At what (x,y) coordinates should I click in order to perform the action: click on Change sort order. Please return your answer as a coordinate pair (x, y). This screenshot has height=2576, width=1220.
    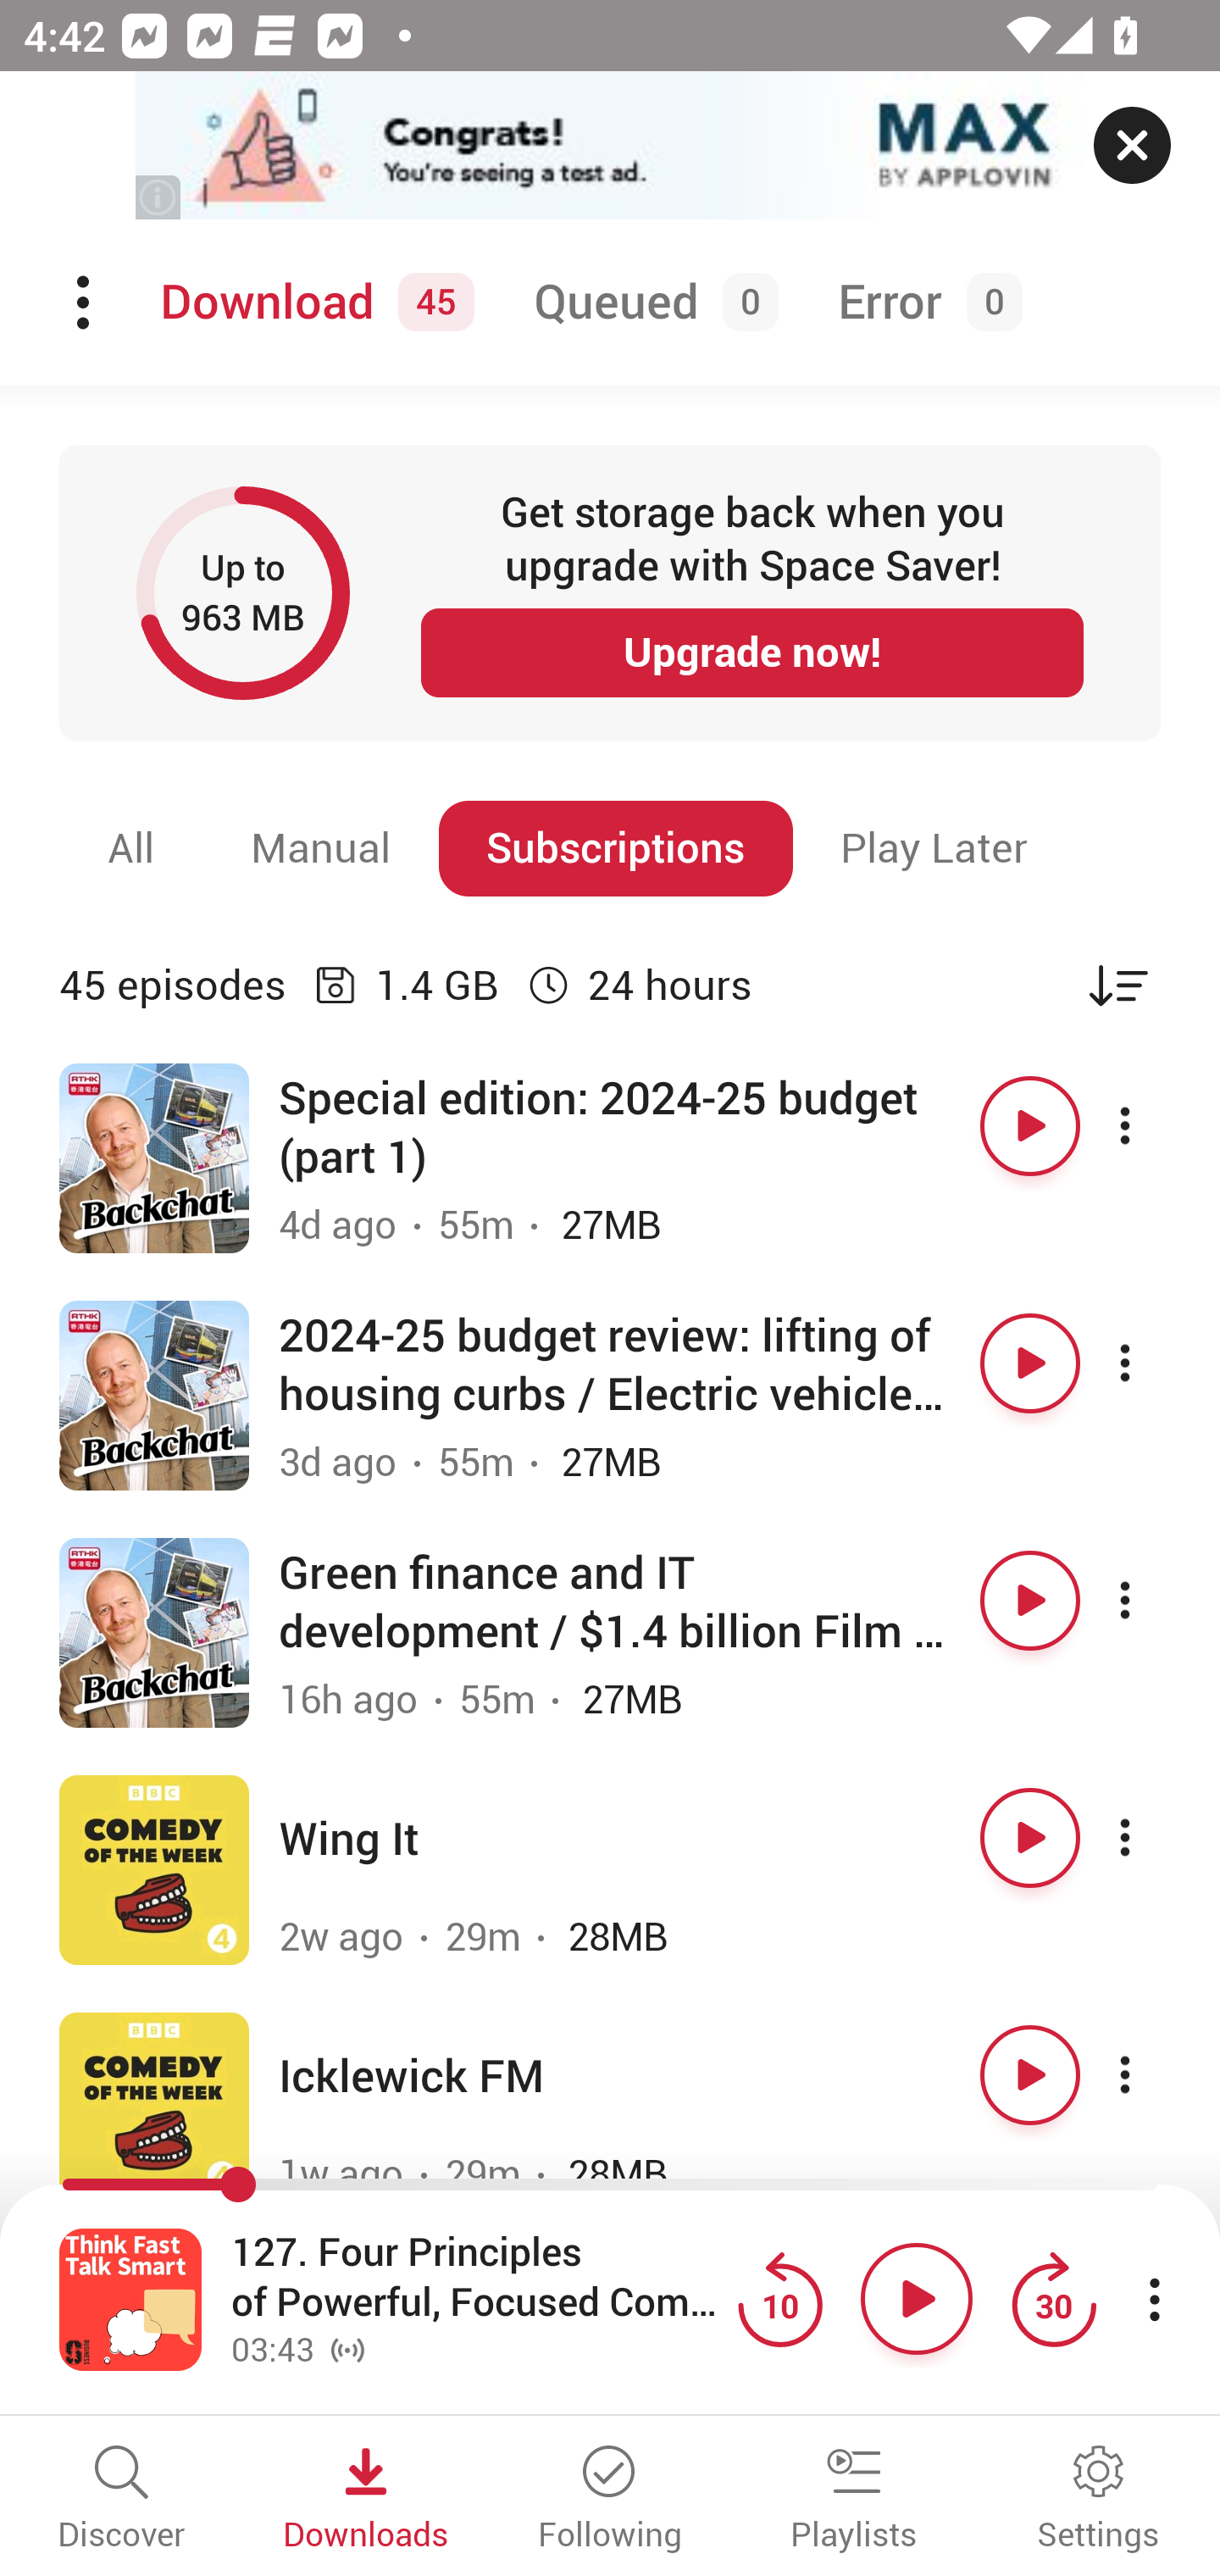
    Looking at the image, I should click on (1118, 985).